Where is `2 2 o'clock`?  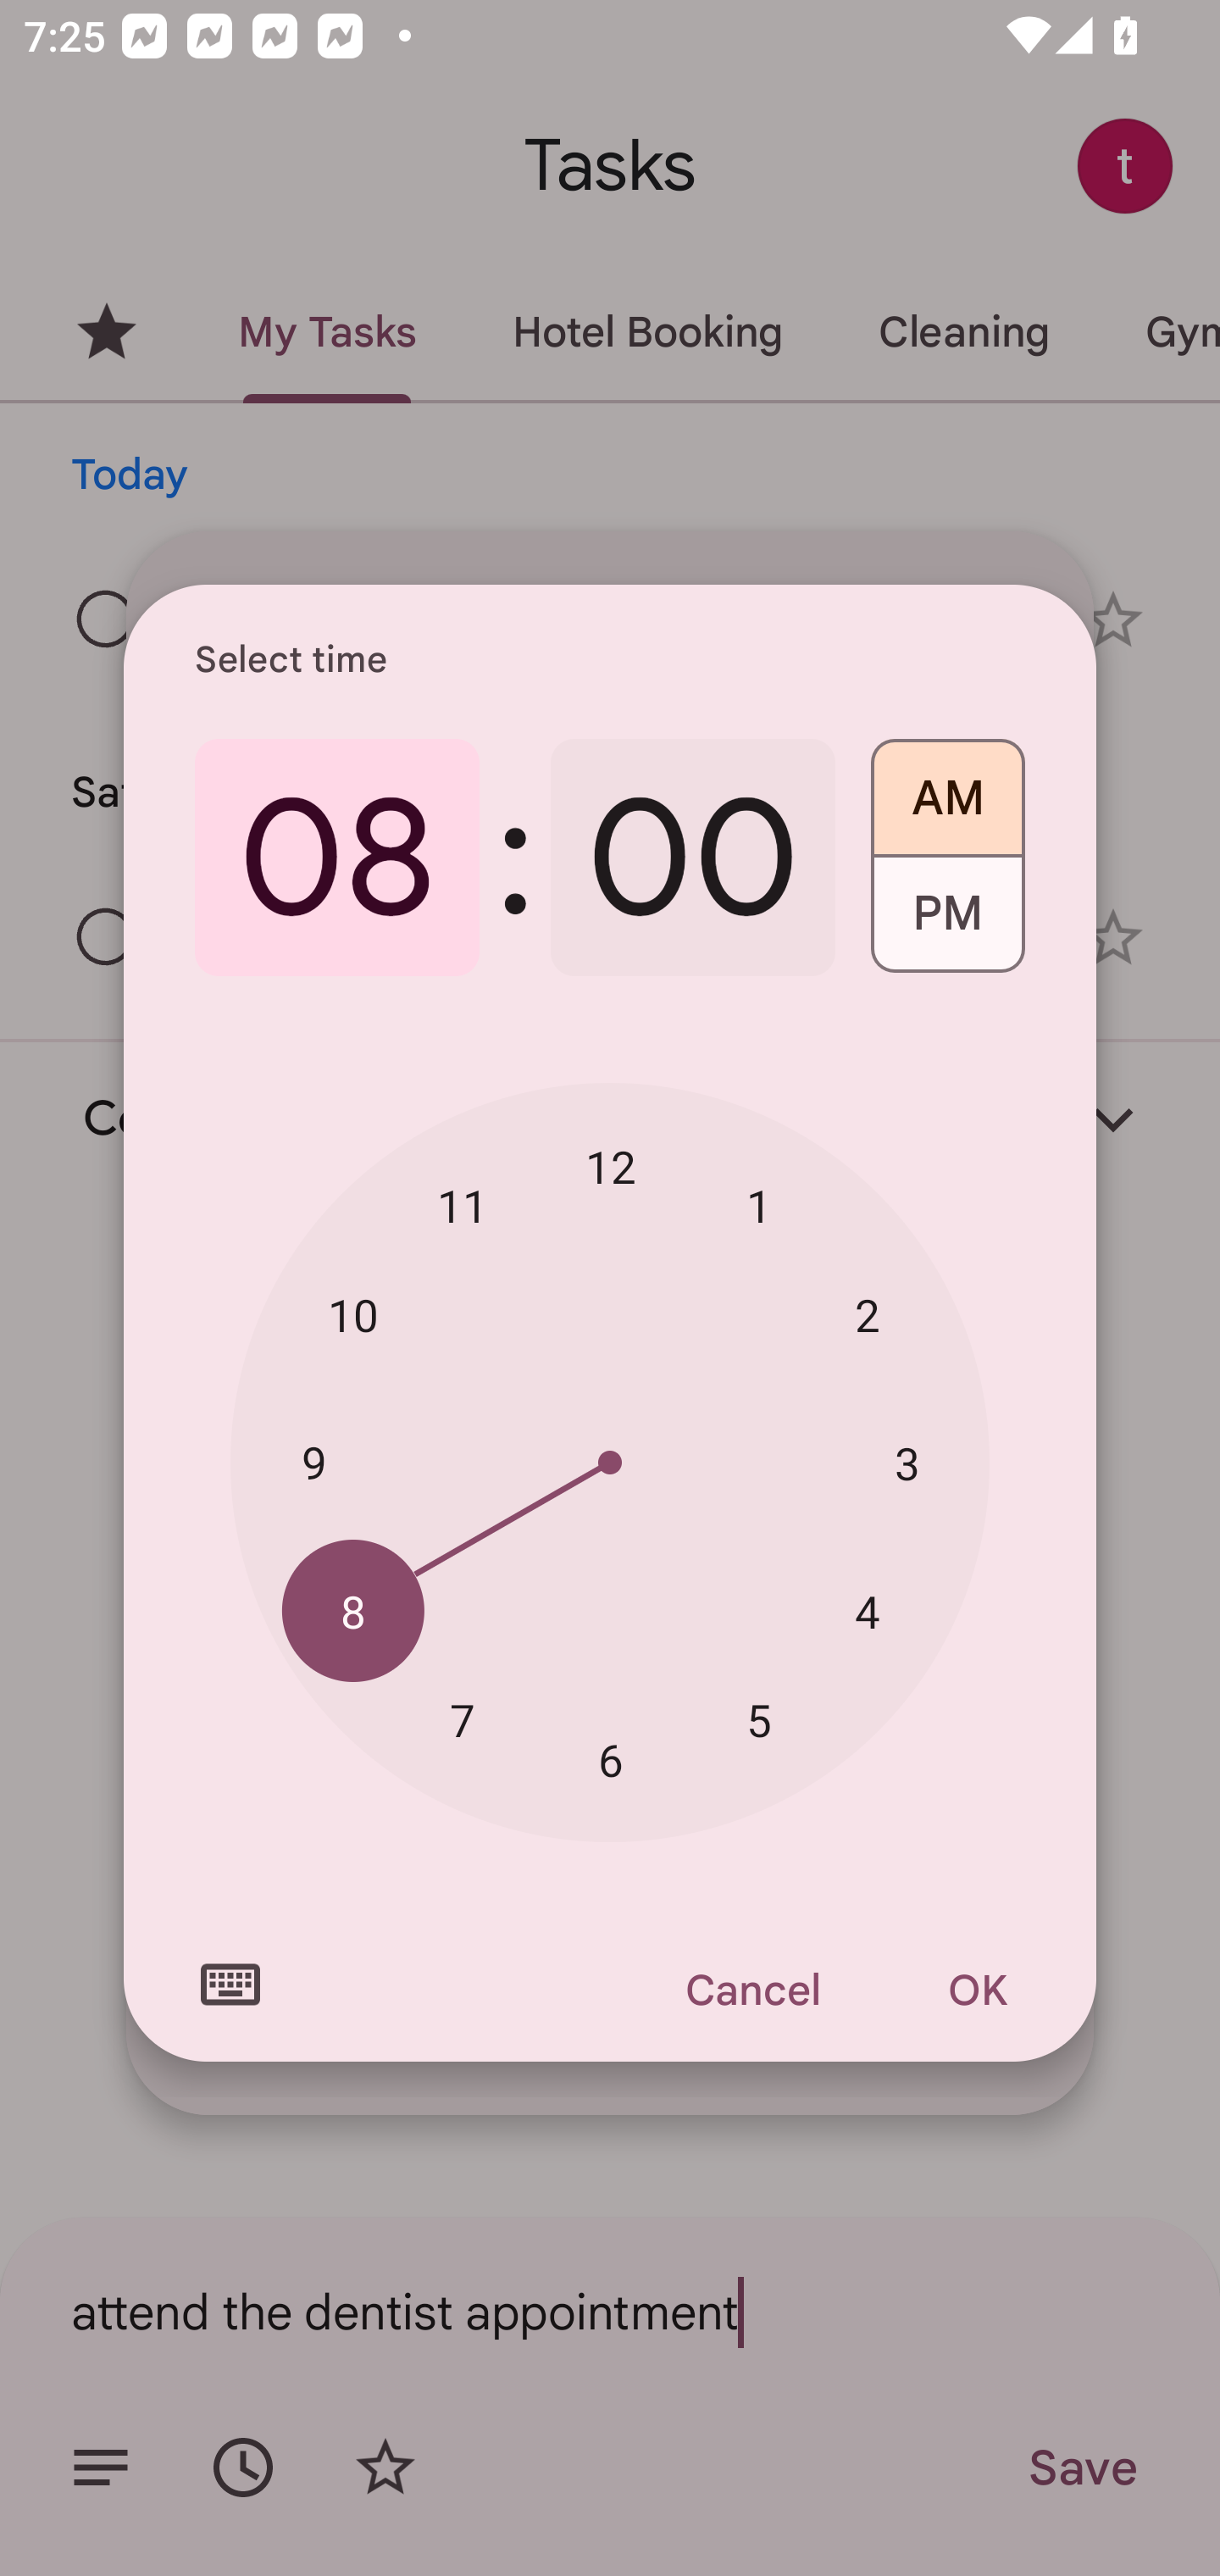
2 2 o'clock is located at coordinates (868, 1315).